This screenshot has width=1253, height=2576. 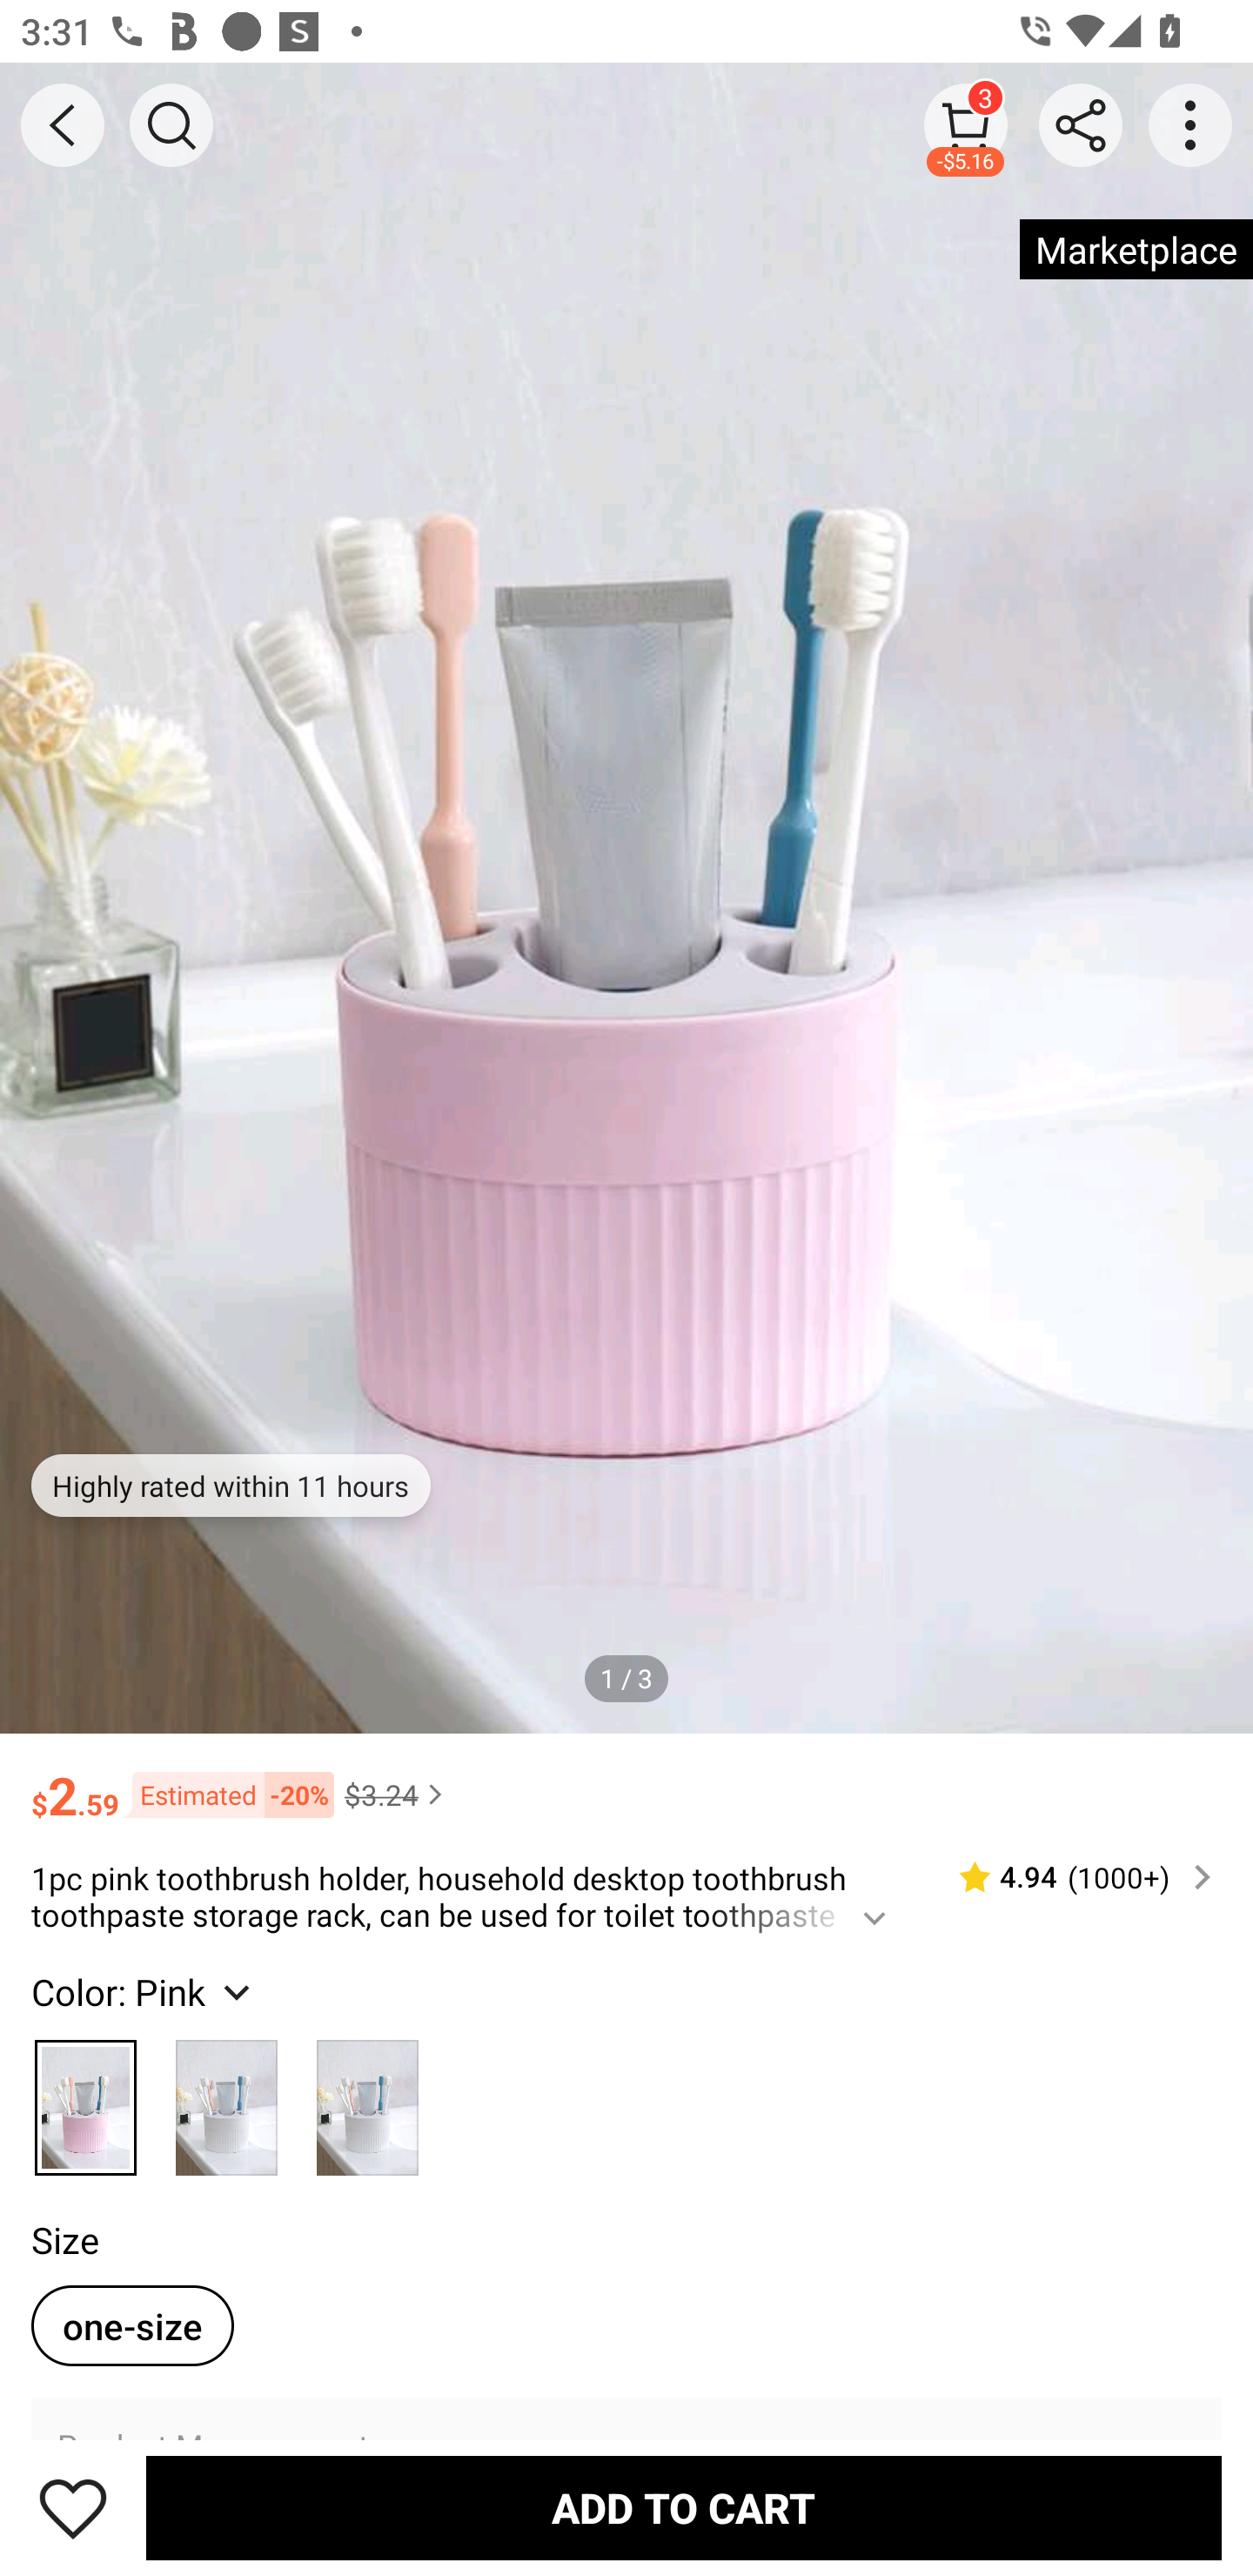 I want to click on Save, so click(x=73, y=2507).